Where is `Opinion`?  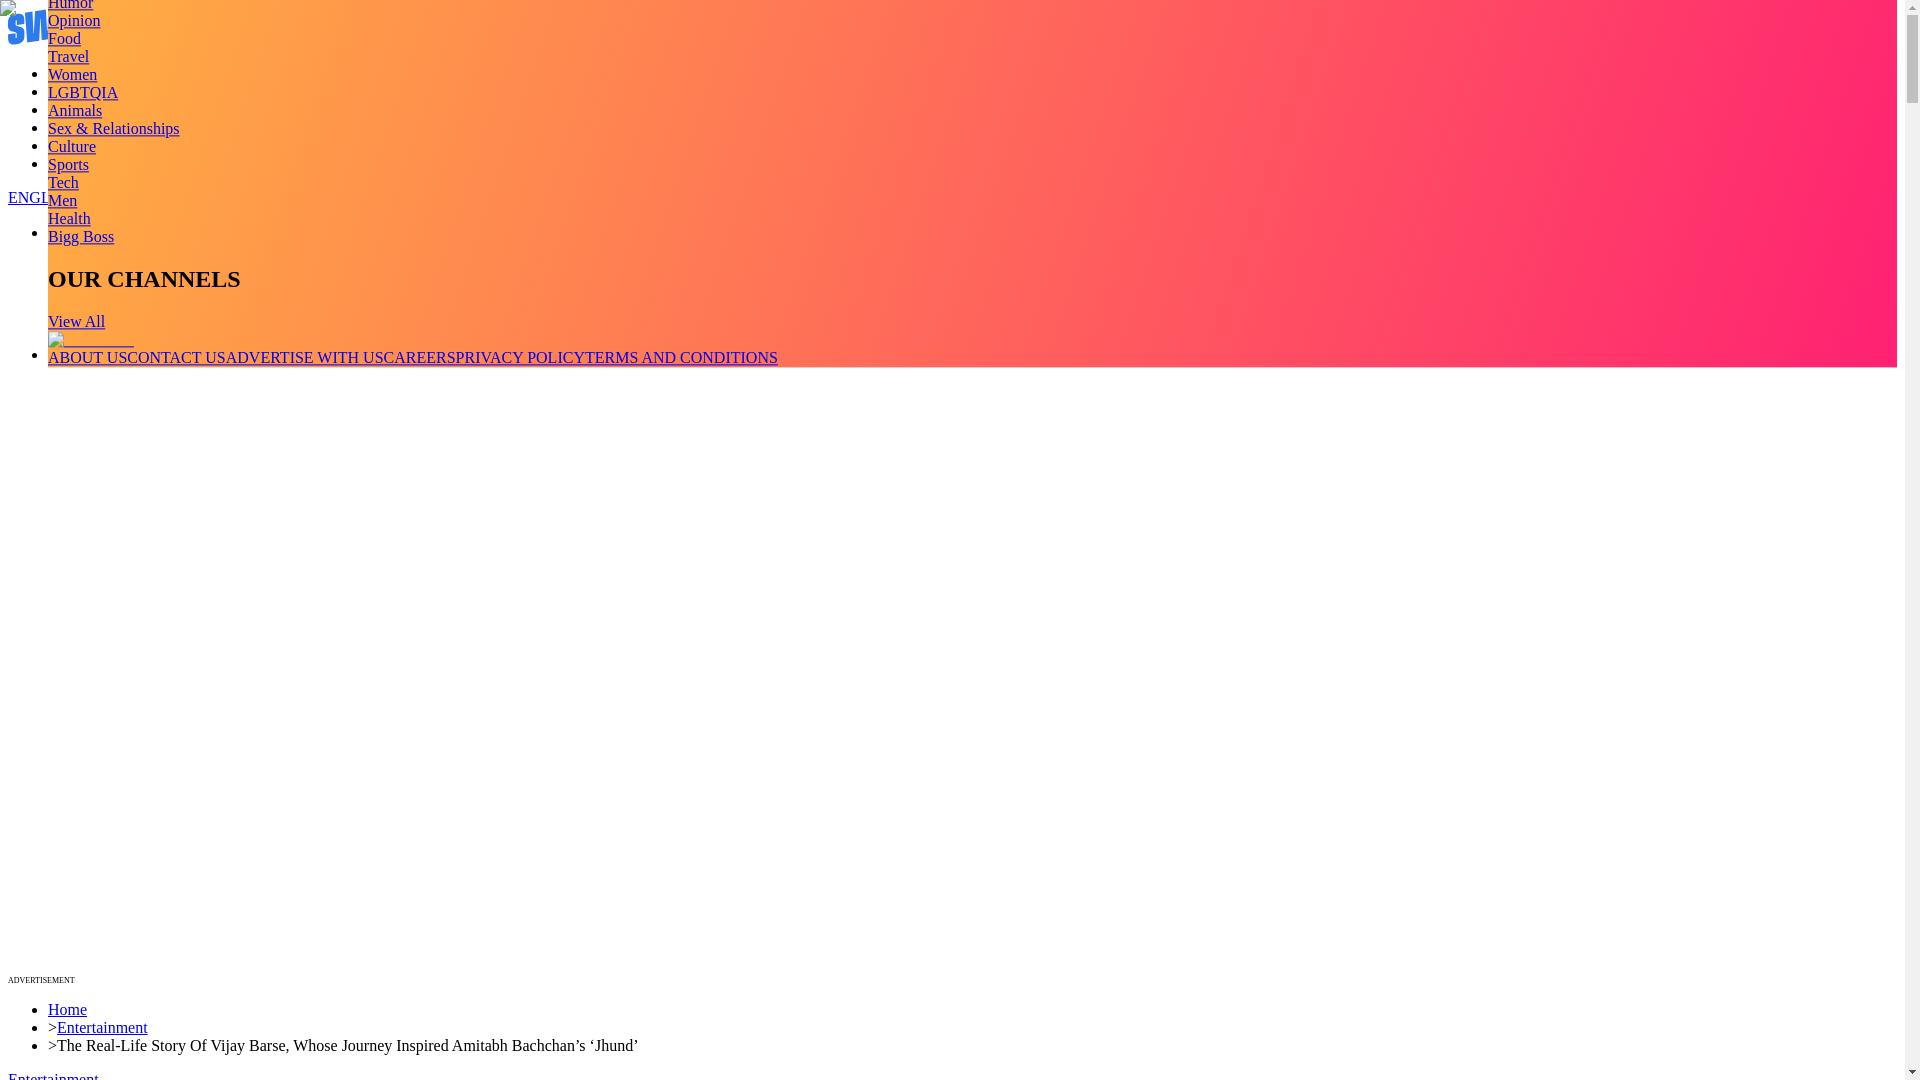 Opinion is located at coordinates (74, 20).